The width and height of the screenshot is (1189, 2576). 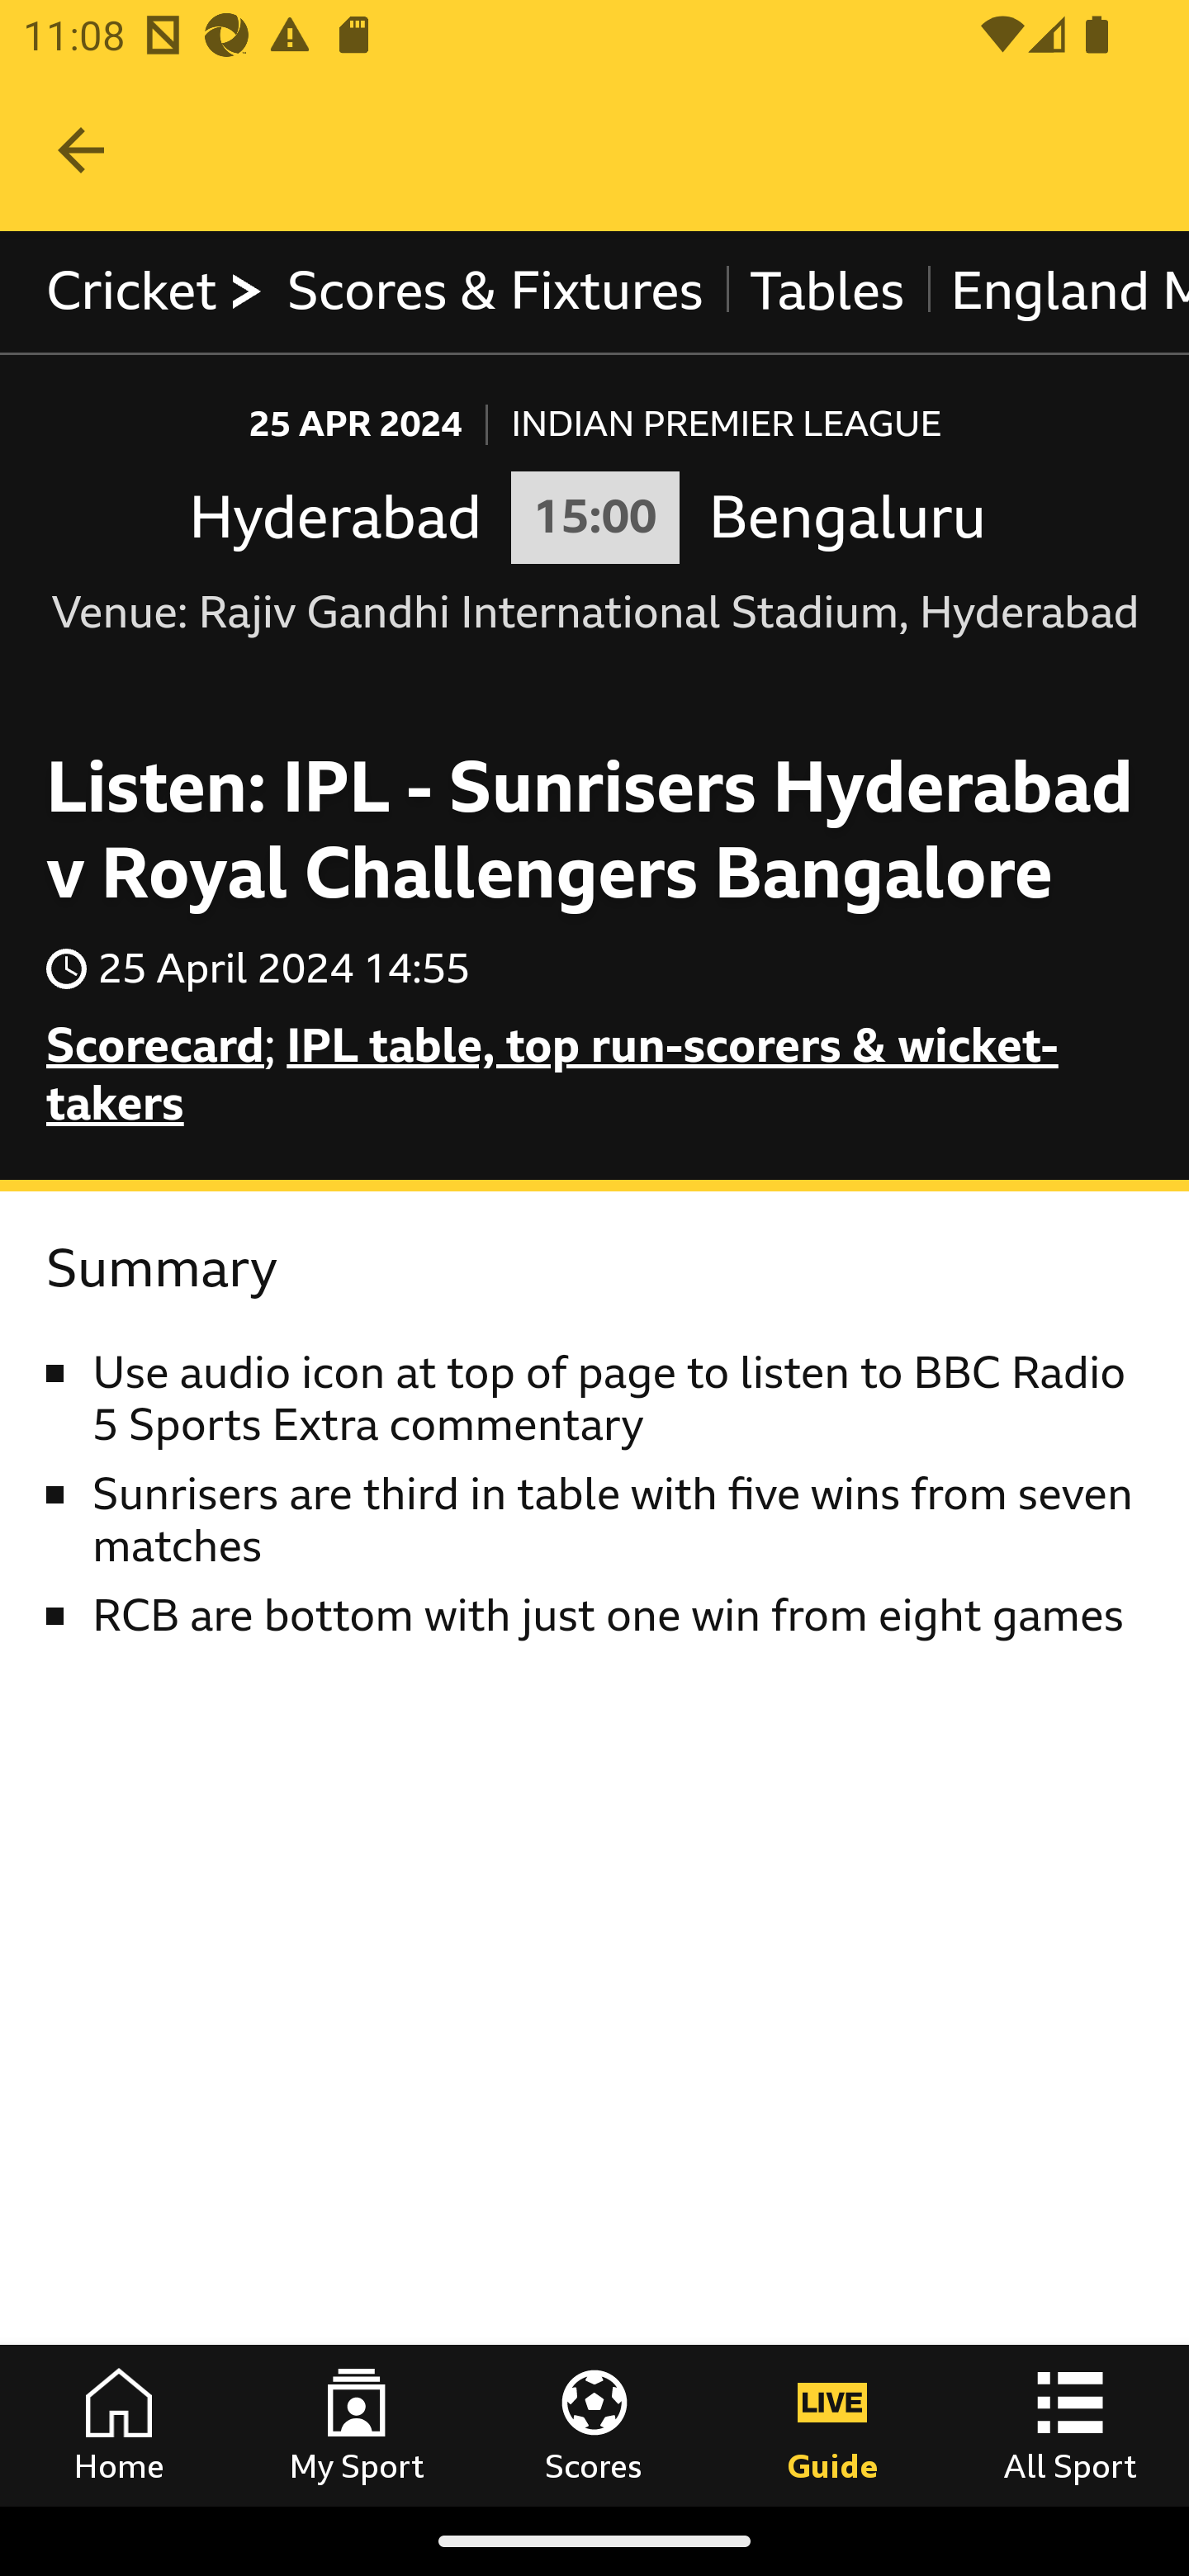 I want to click on Tables, so click(x=827, y=292).